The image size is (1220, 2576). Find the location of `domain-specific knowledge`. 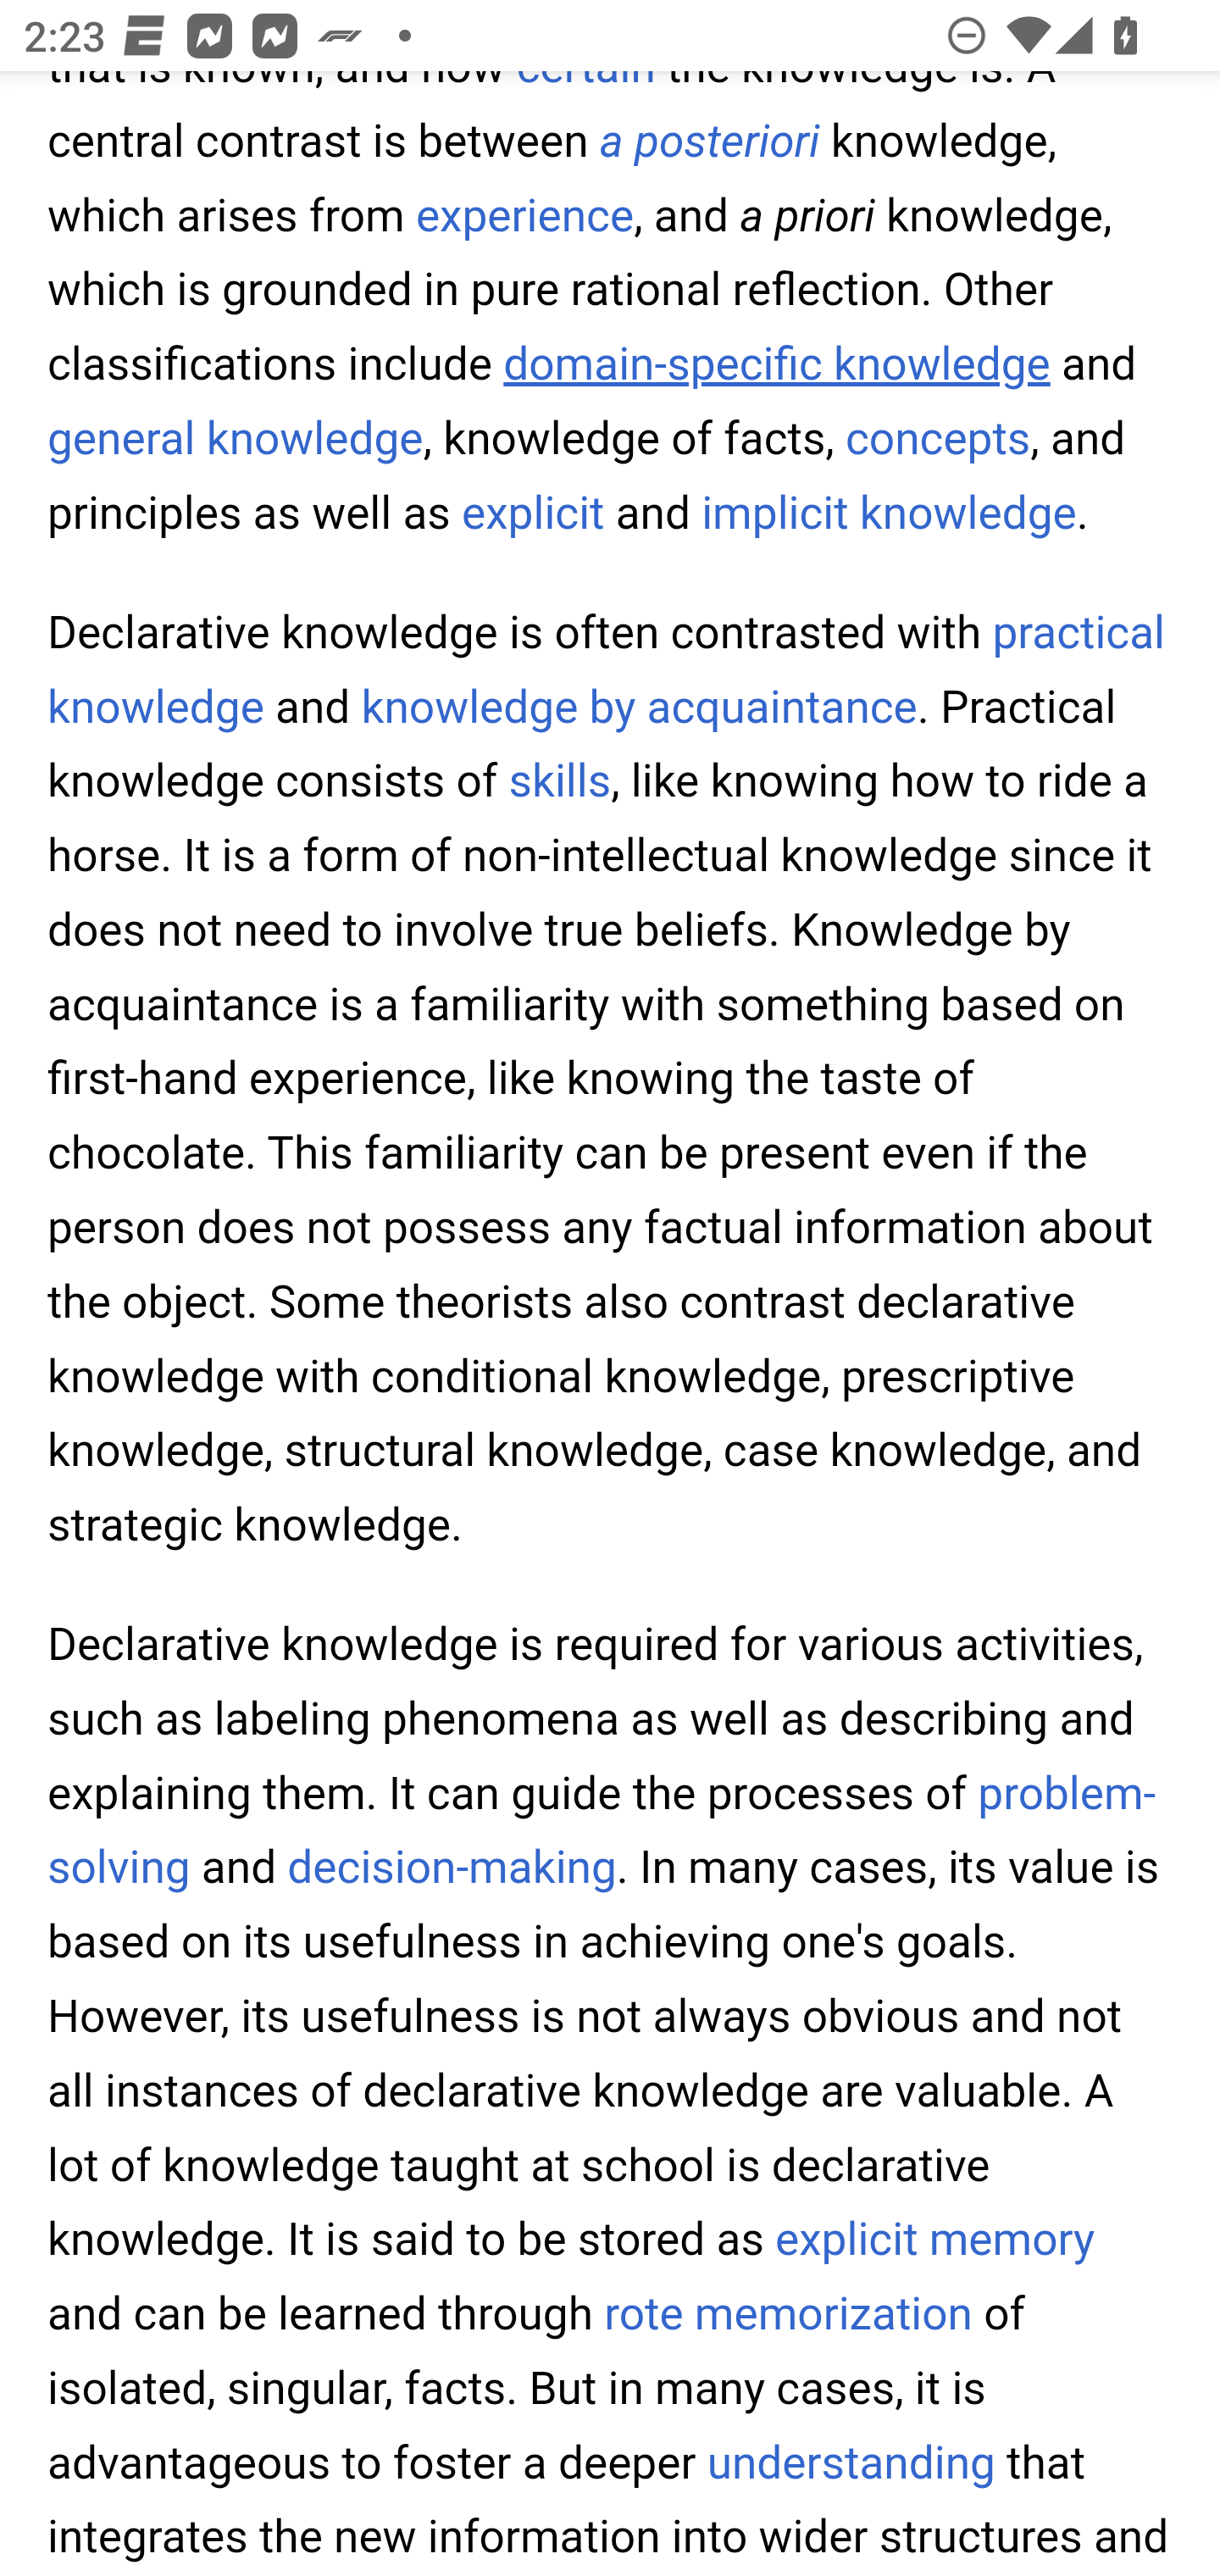

domain-specific knowledge is located at coordinates (776, 366).